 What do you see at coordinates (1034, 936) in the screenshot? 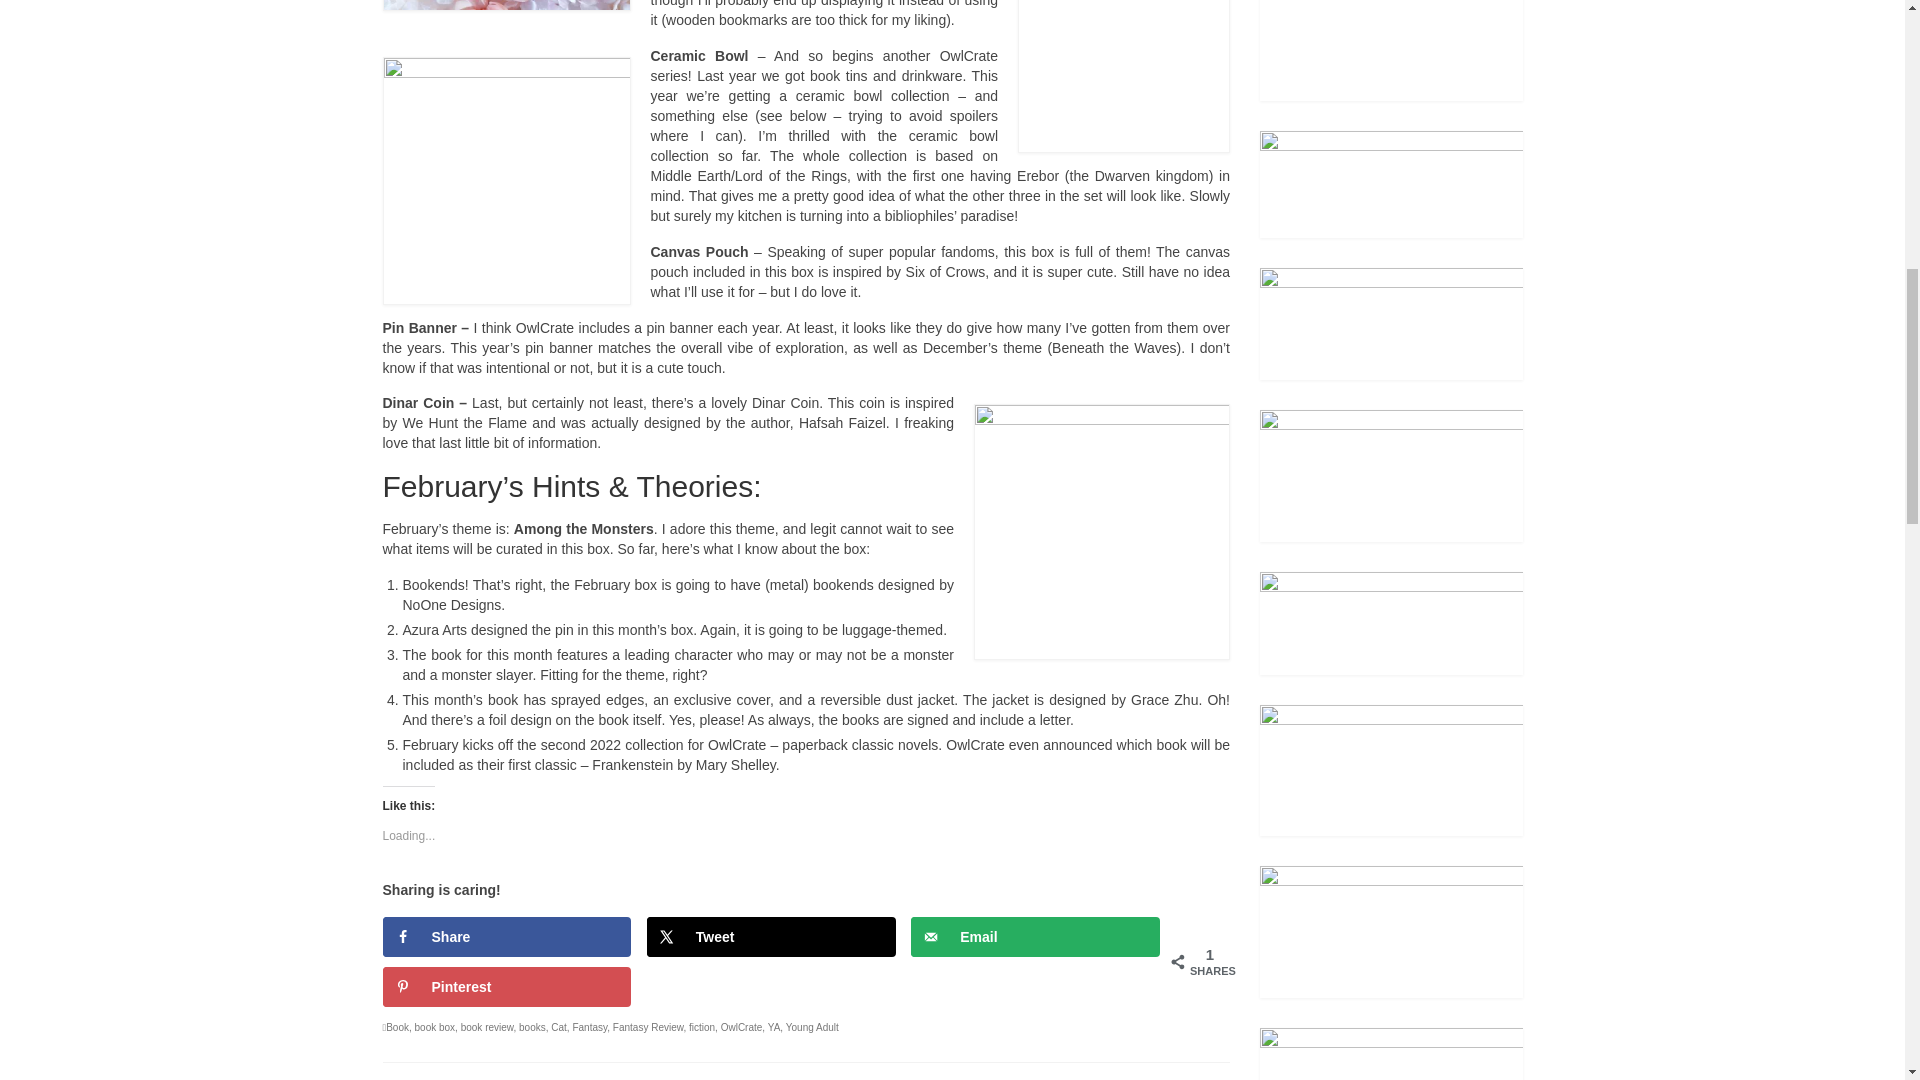
I see `Send over email` at bounding box center [1034, 936].